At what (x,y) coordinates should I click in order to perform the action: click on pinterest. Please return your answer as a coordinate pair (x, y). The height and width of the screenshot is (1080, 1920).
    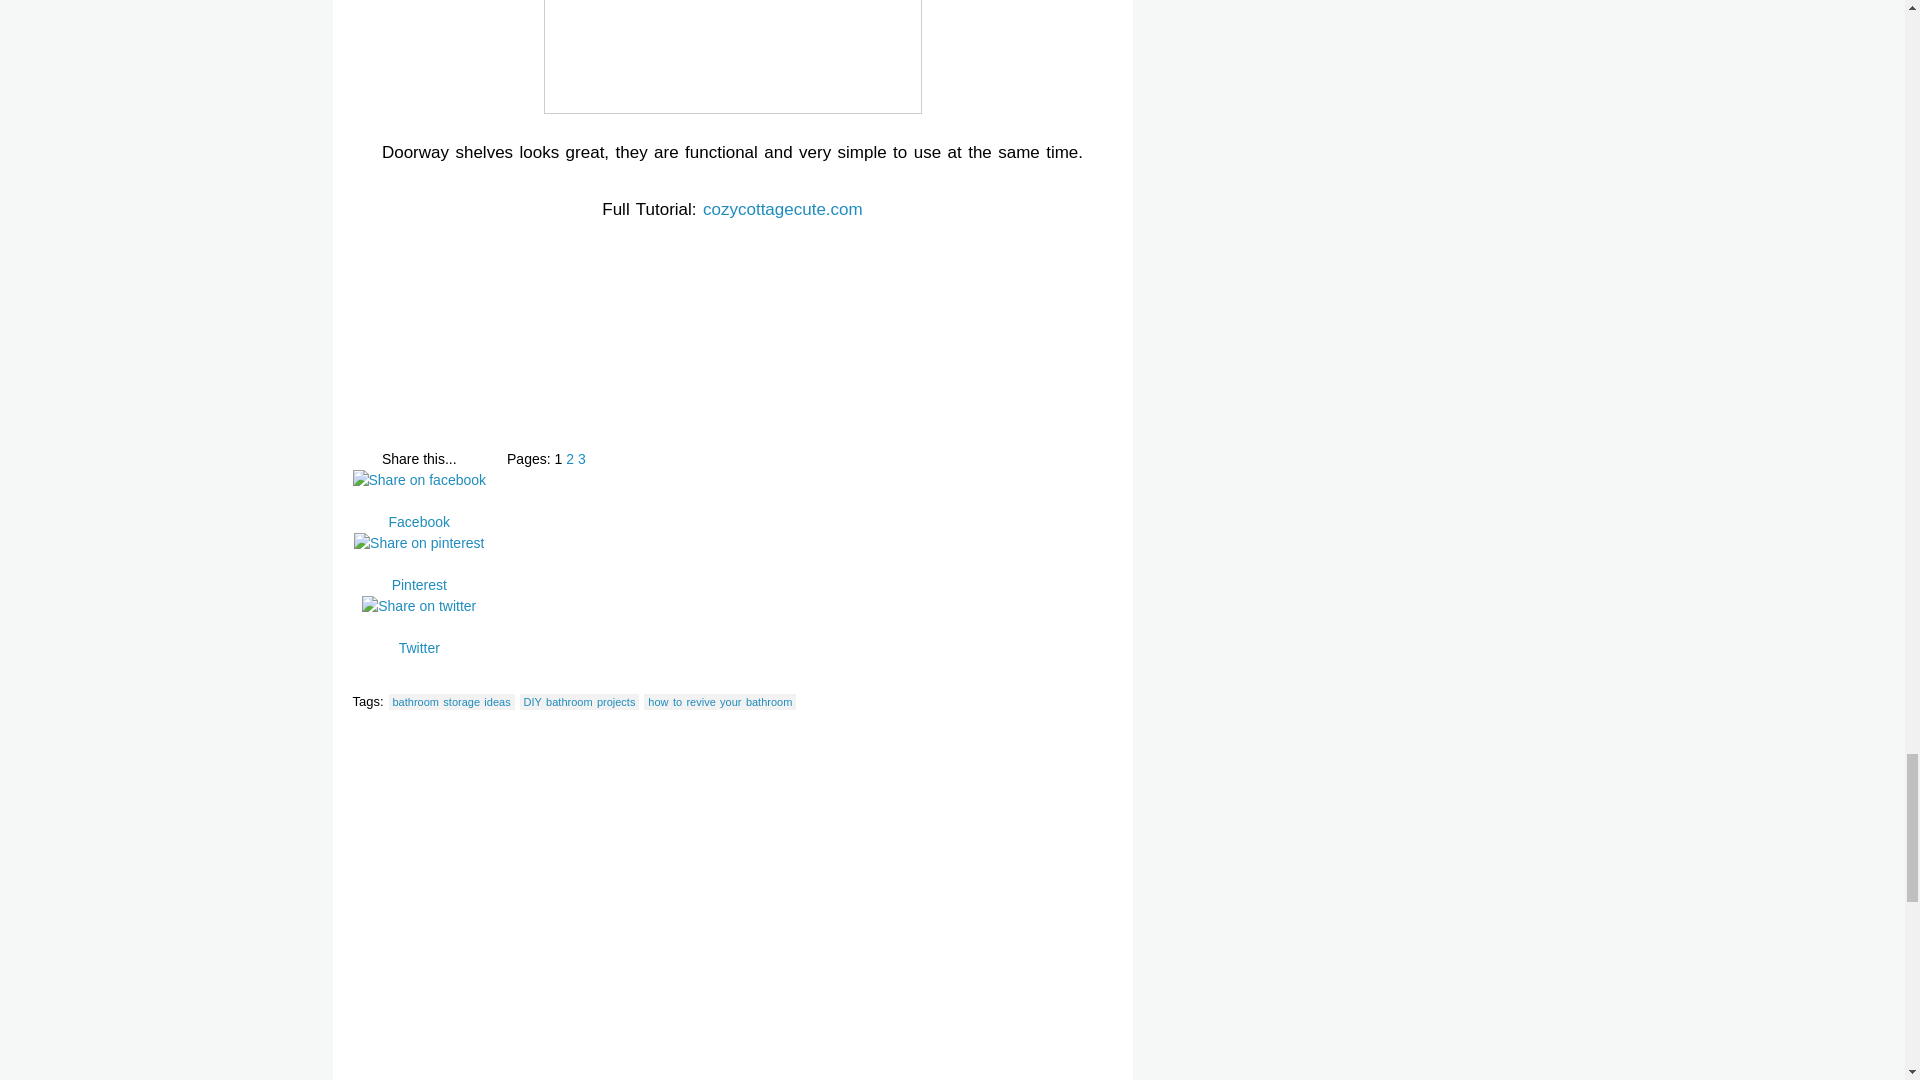
    Looking at the image, I should click on (418, 544).